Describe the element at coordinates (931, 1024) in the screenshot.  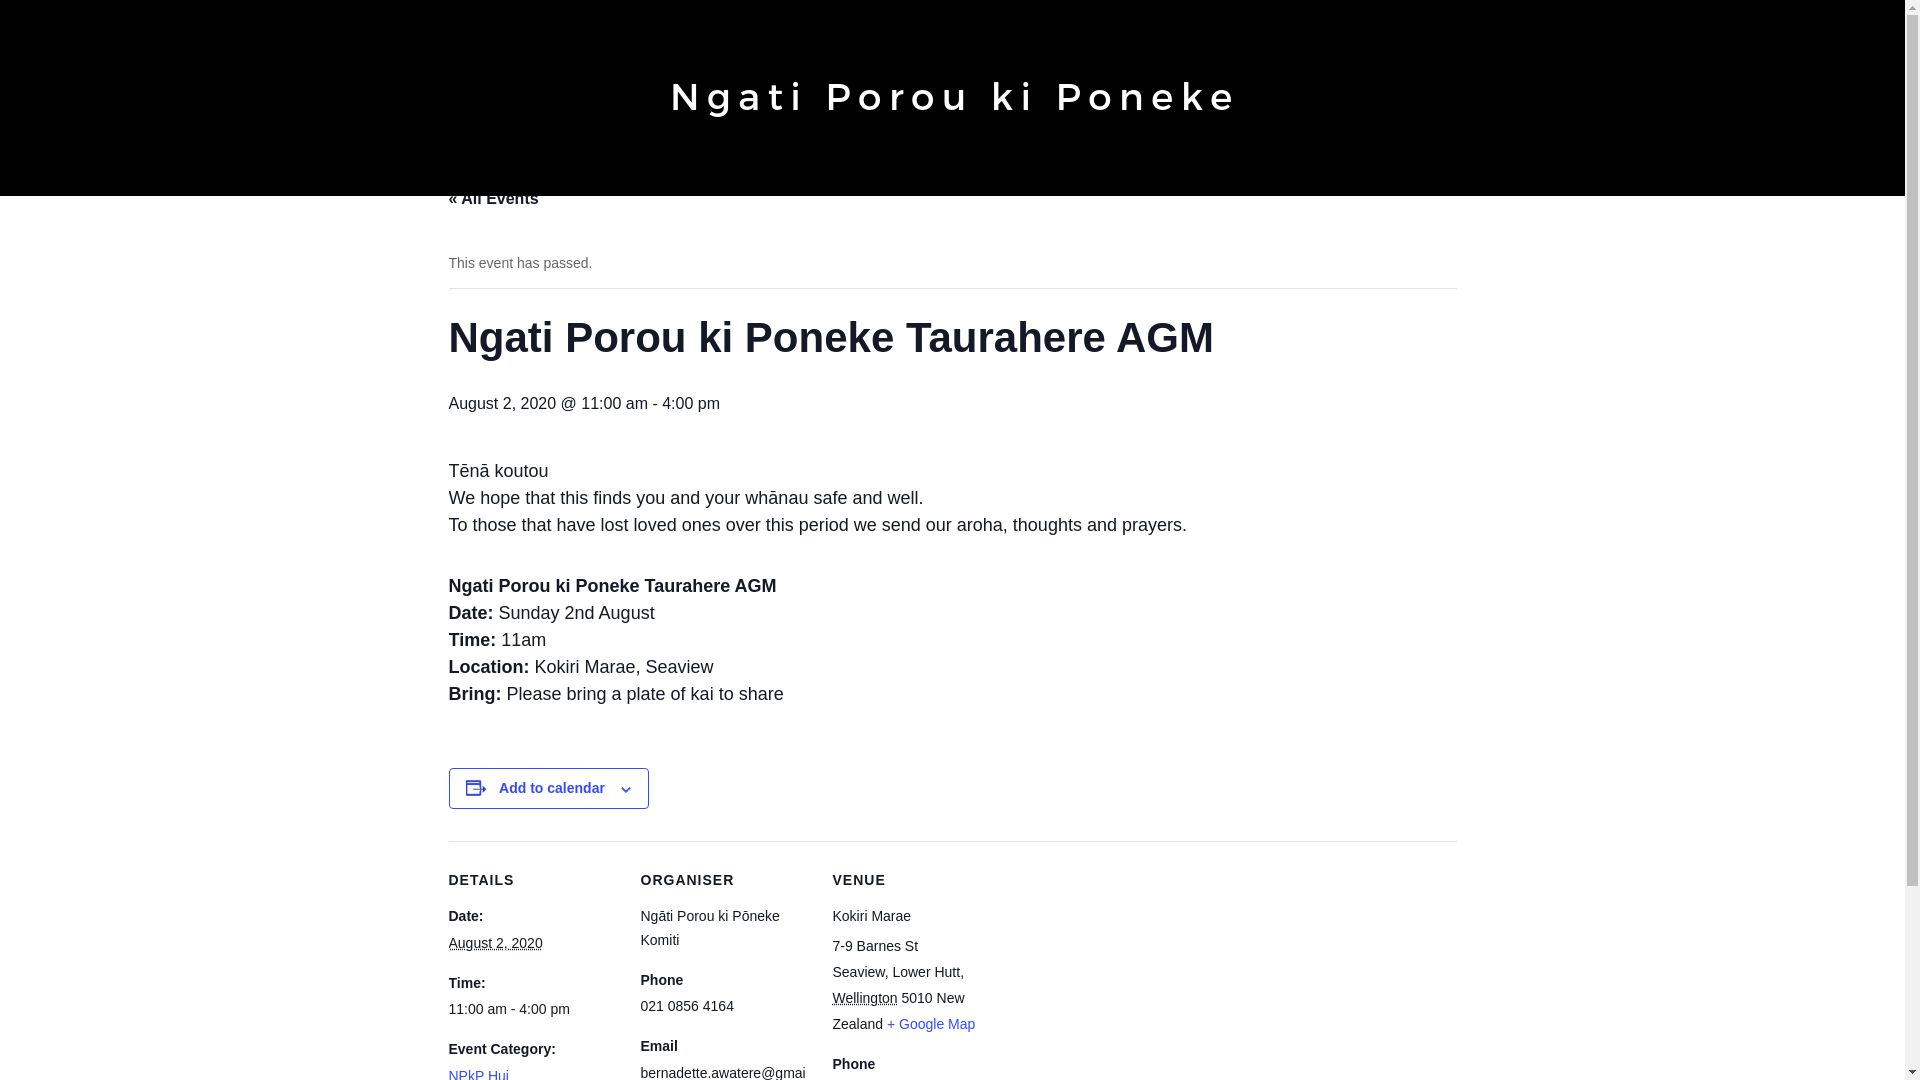
I see `Click to view a Google Map` at that location.